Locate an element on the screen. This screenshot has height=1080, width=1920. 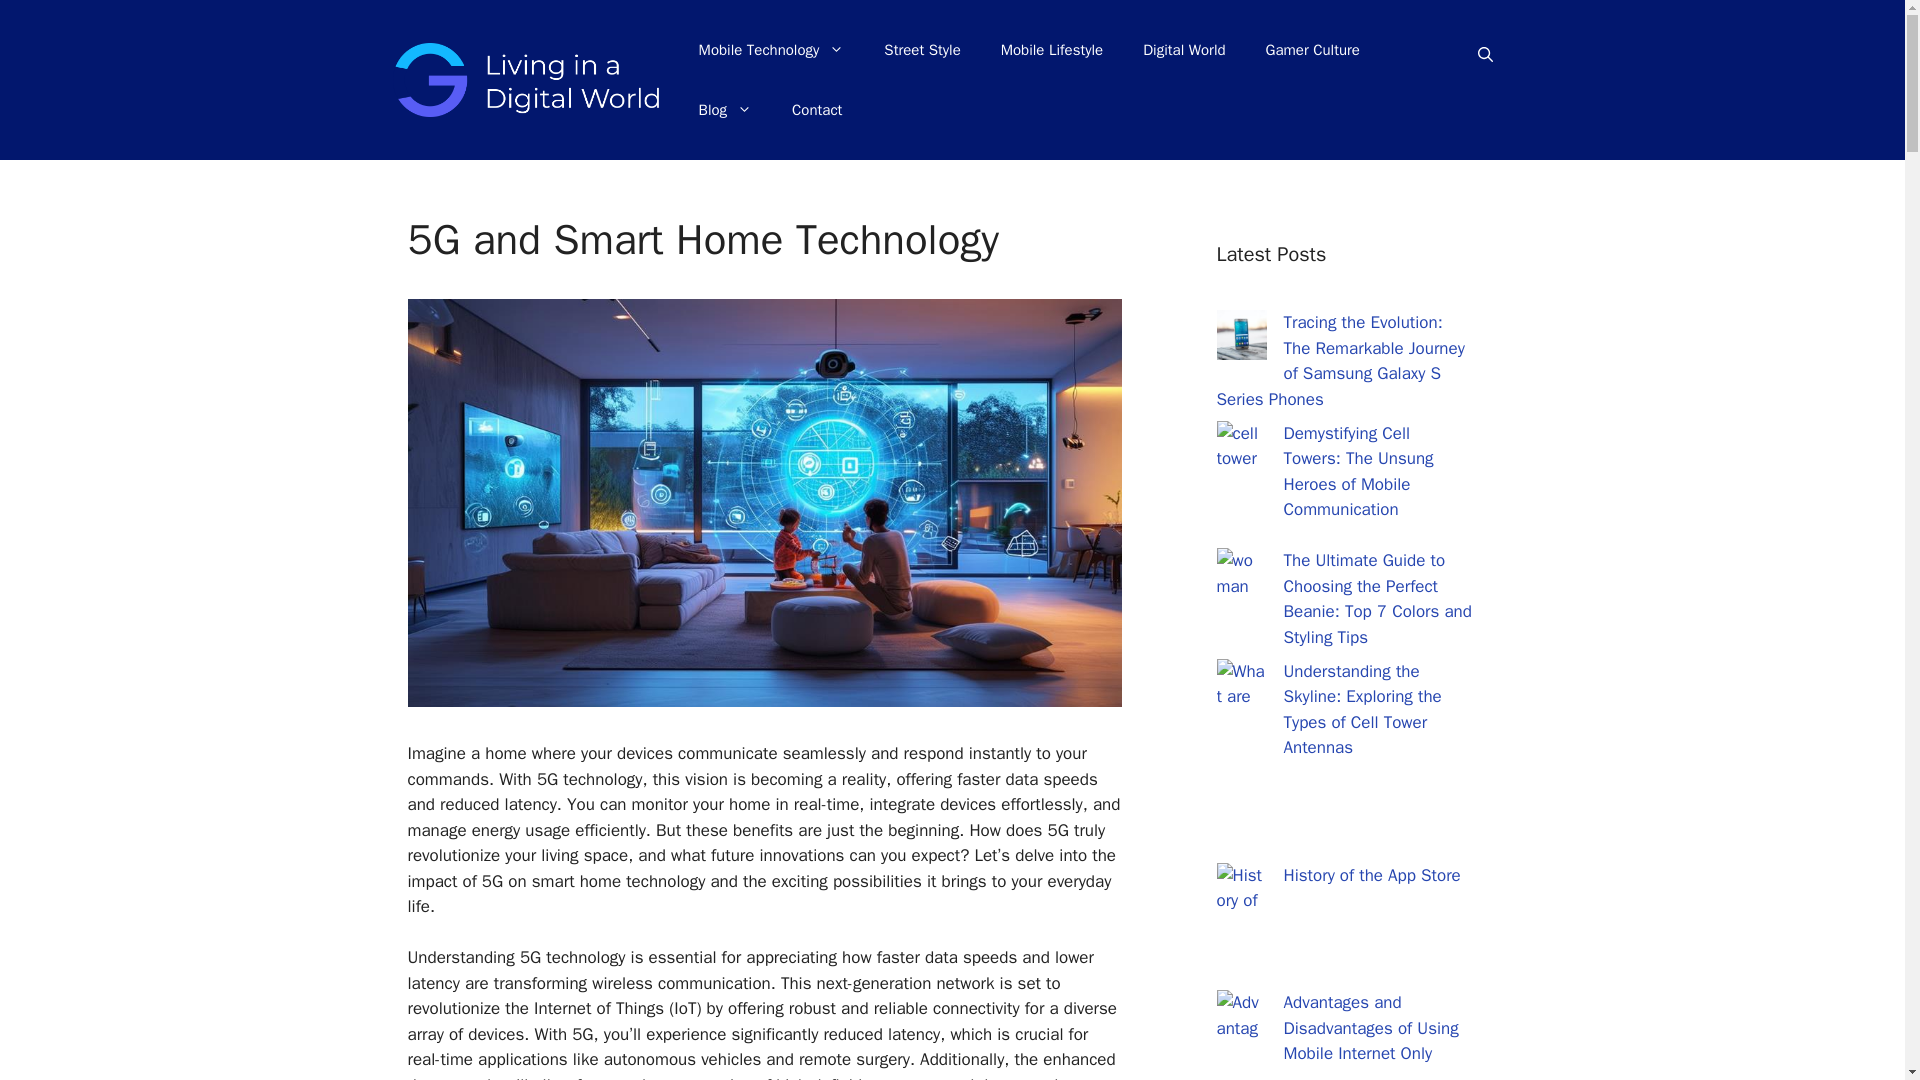
Mobile Technology is located at coordinates (772, 50).